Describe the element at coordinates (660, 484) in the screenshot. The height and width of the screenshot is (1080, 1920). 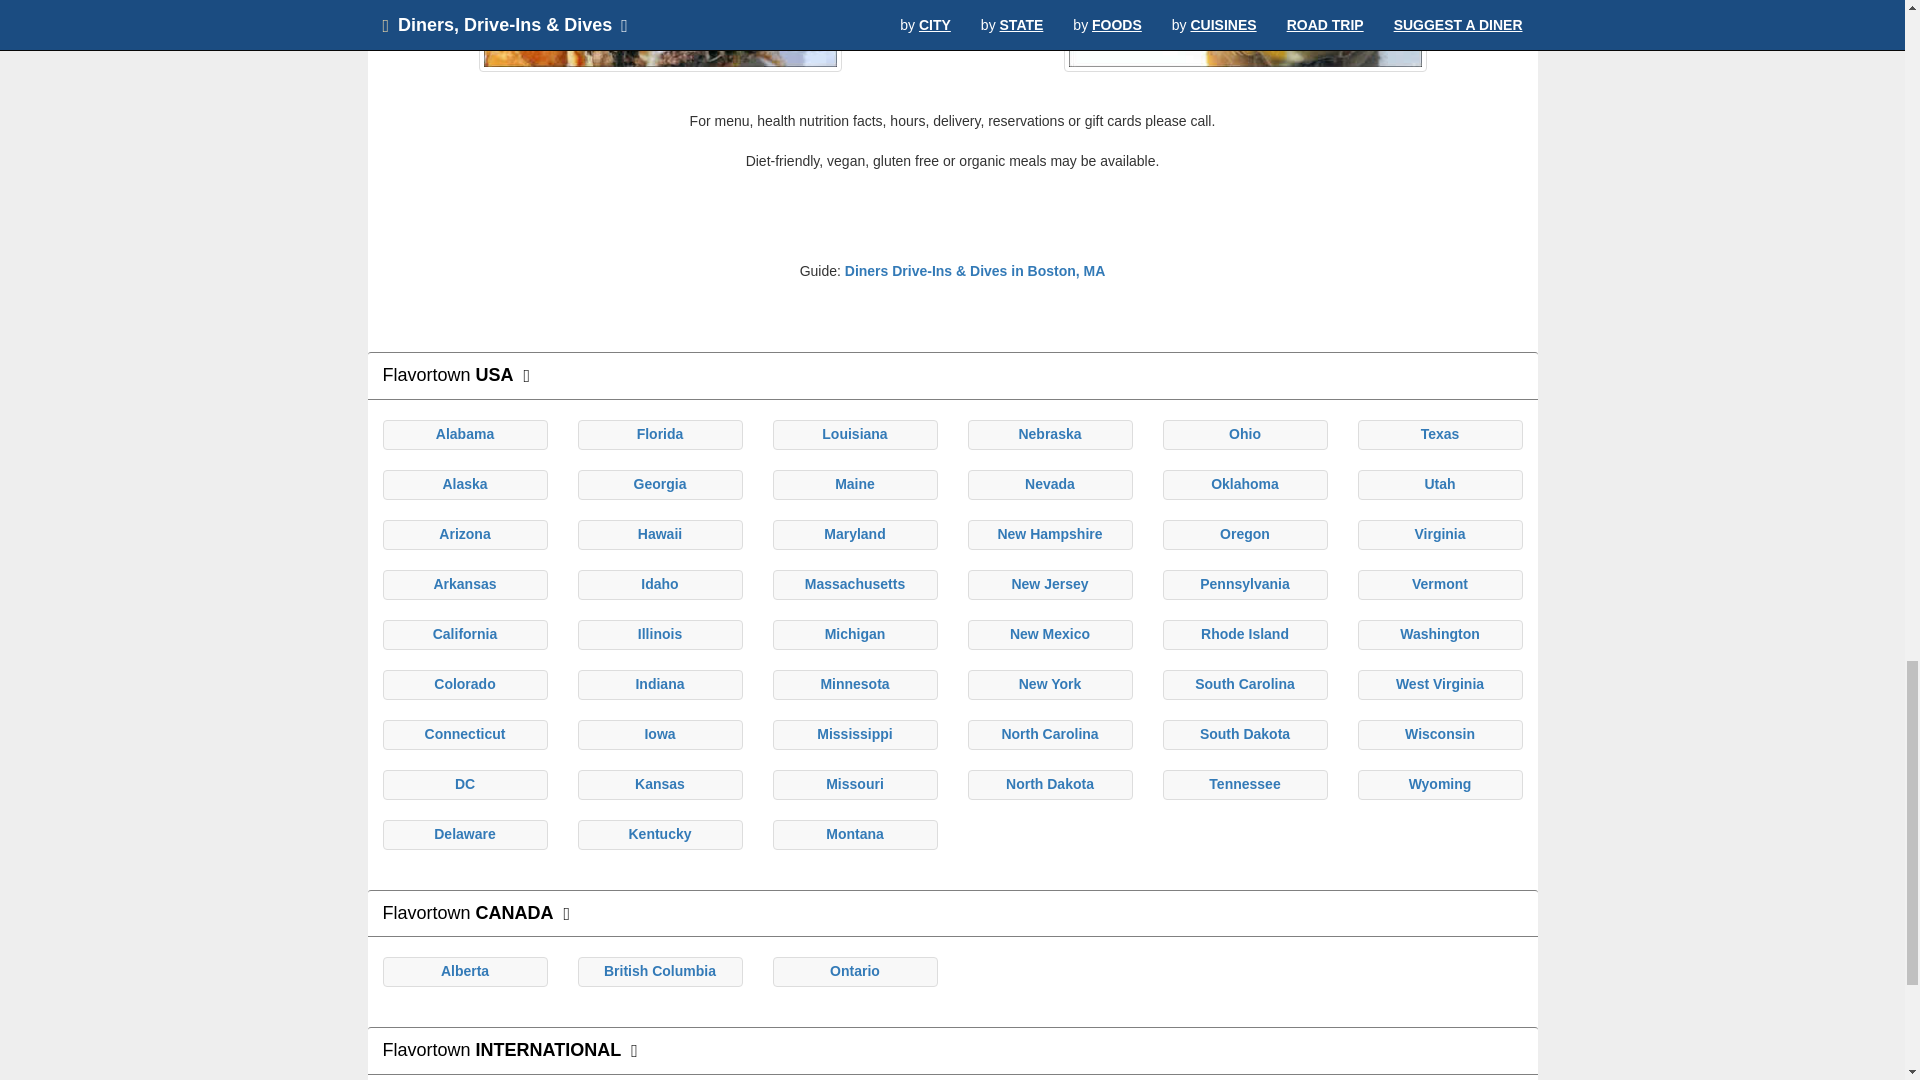
I see `Georgia` at that location.